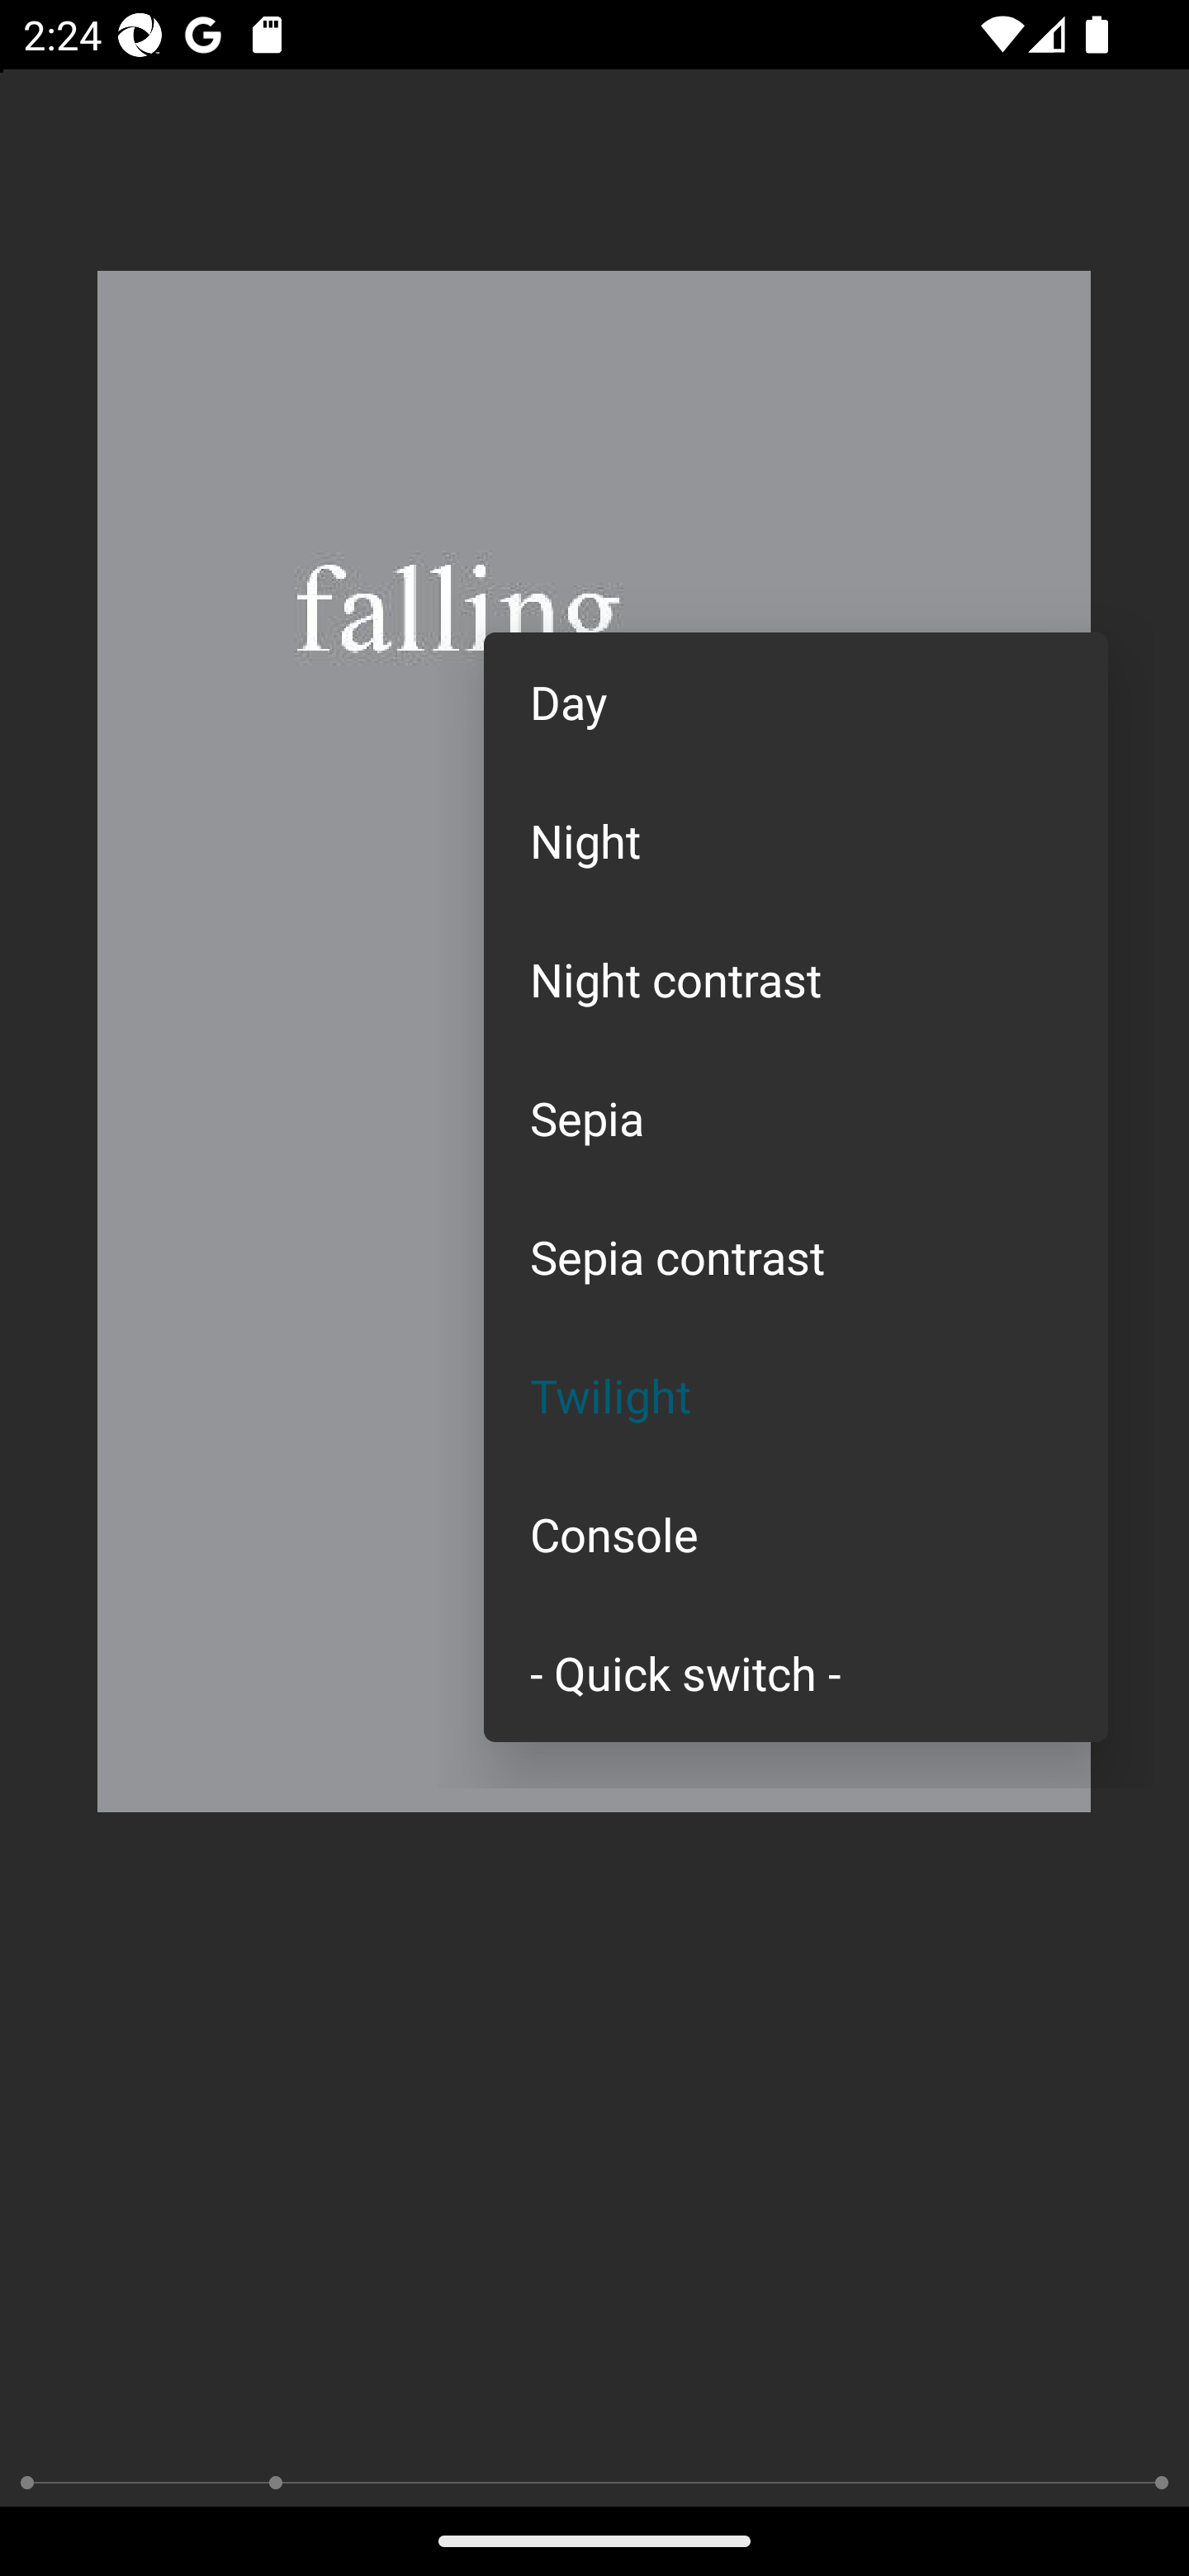 The width and height of the screenshot is (1189, 2576). I want to click on - Quick switch -, so click(796, 1671).